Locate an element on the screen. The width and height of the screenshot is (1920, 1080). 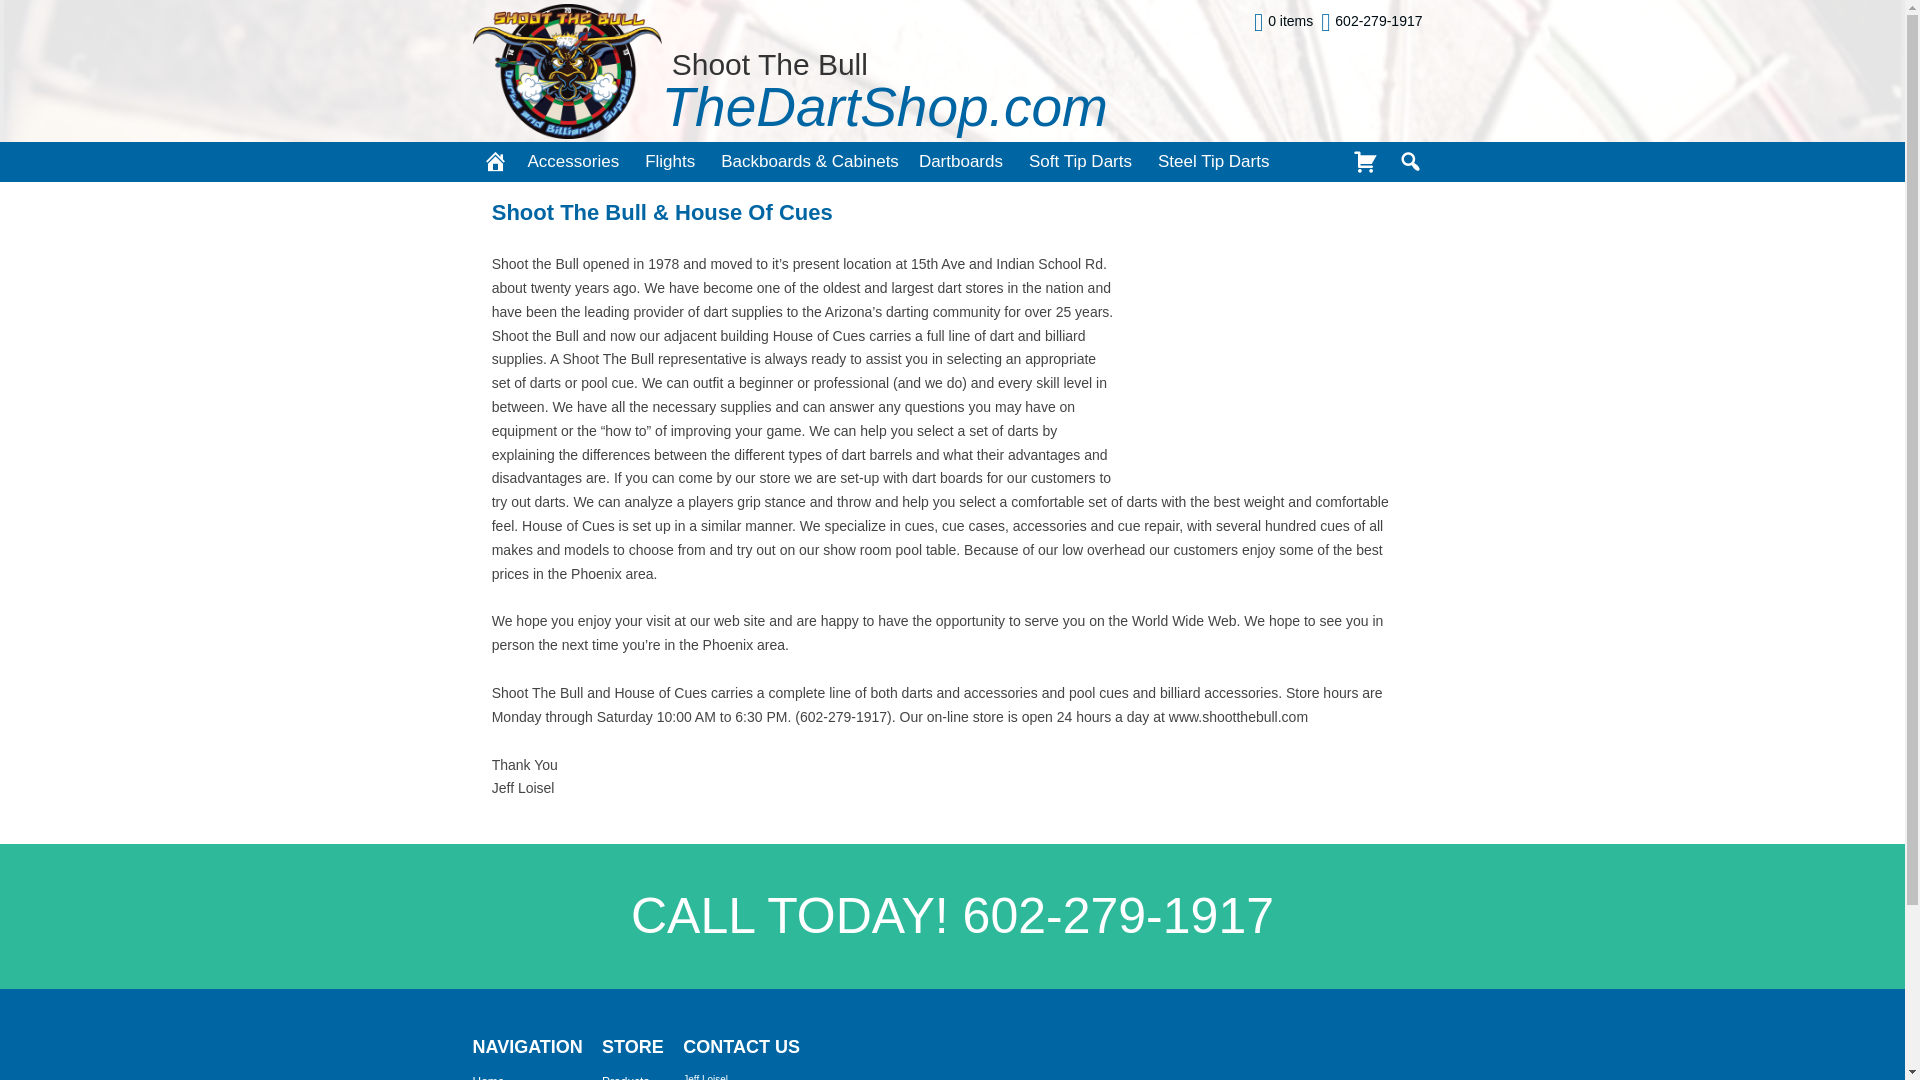
Accessories is located at coordinates (576, 162).